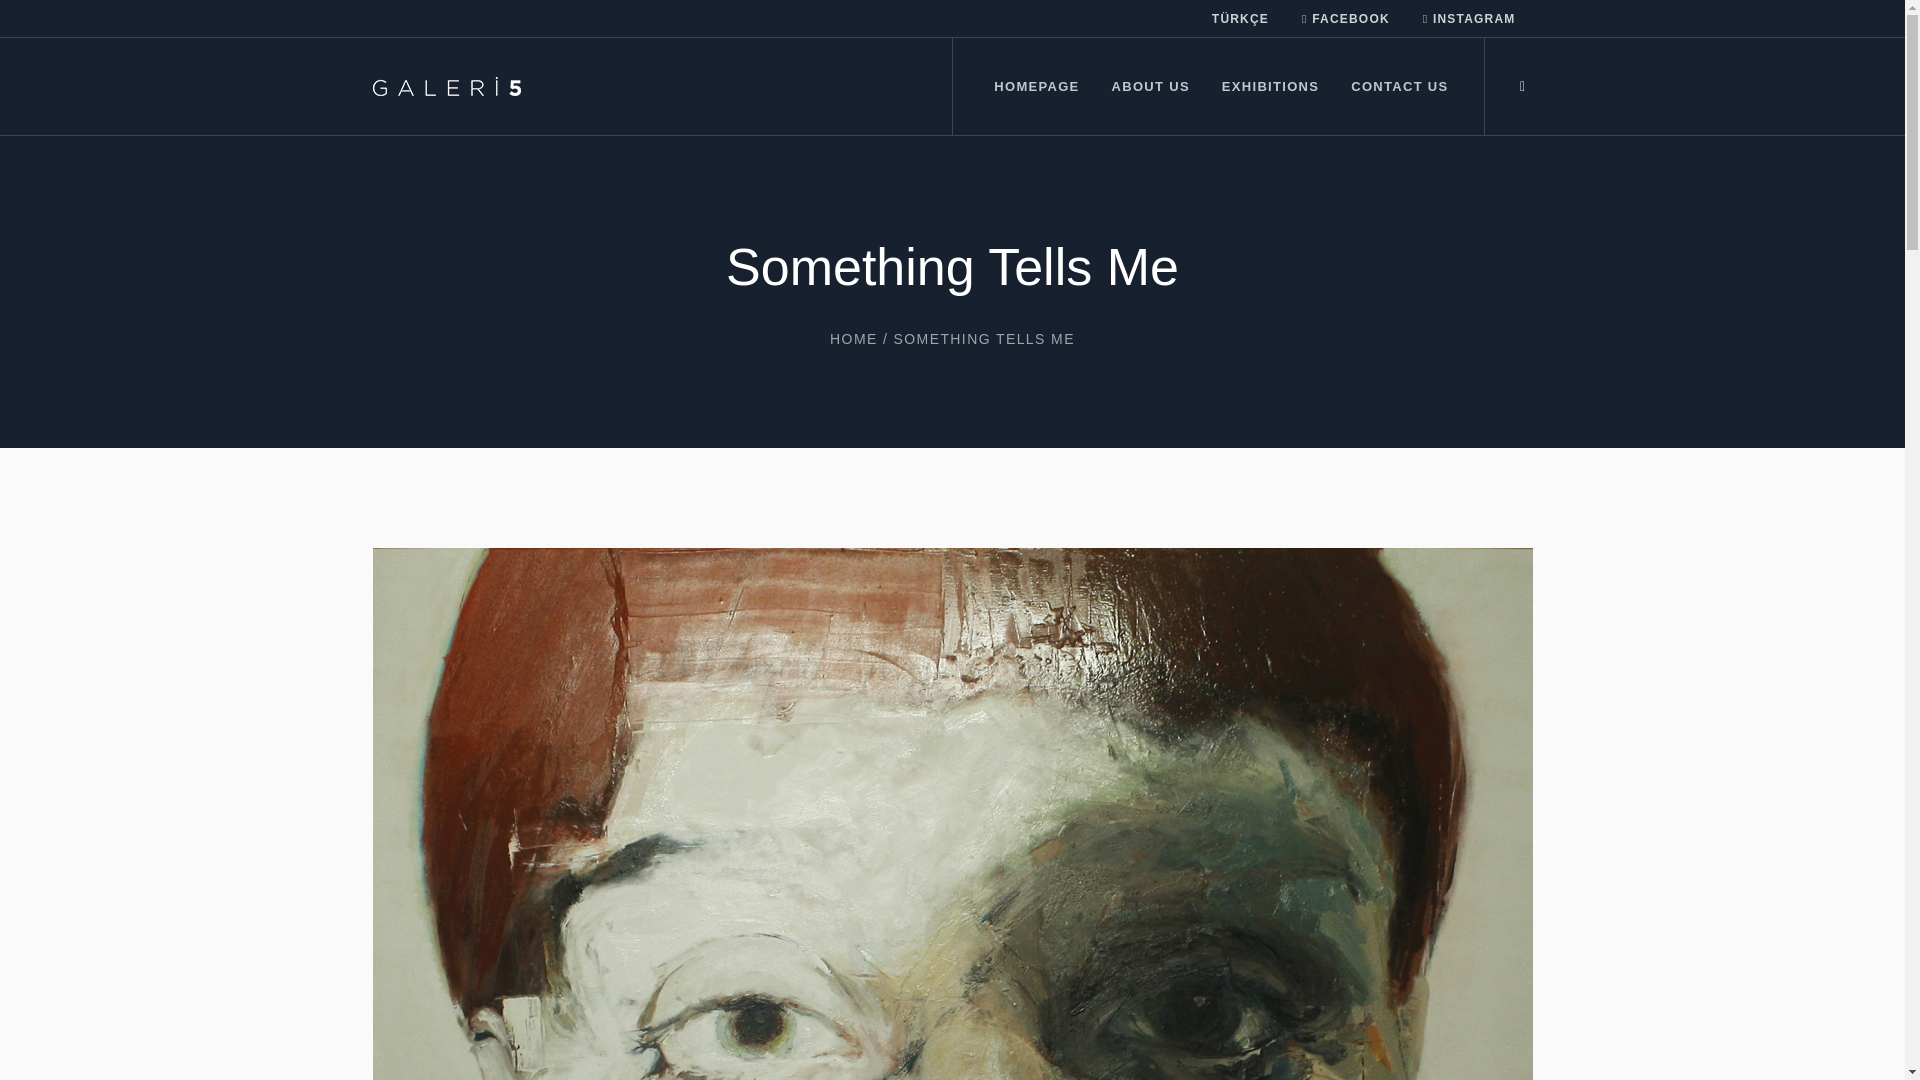  What do you see at coordinates (853, 338) in the screenshot?
I see `HOME` at bounding box center [853, 338].